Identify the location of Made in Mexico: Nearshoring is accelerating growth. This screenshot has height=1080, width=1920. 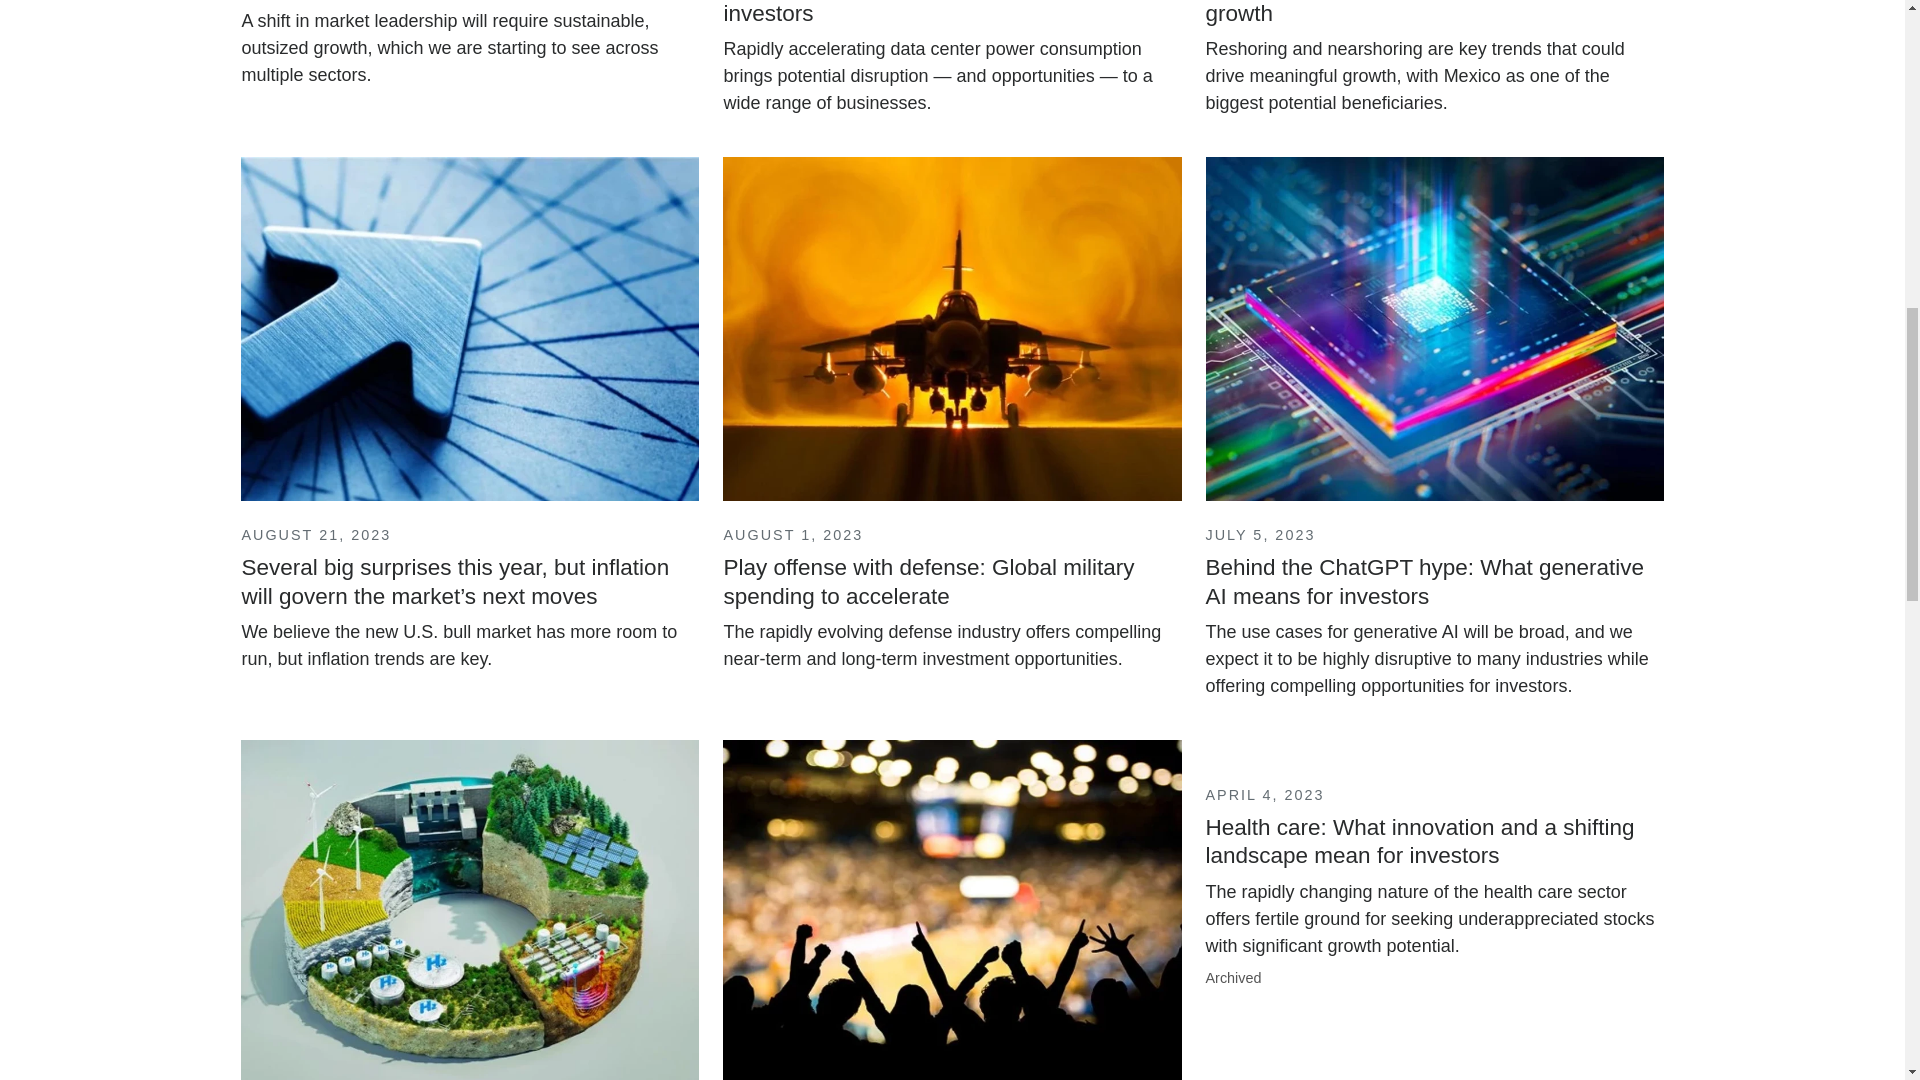
(1434, 62).